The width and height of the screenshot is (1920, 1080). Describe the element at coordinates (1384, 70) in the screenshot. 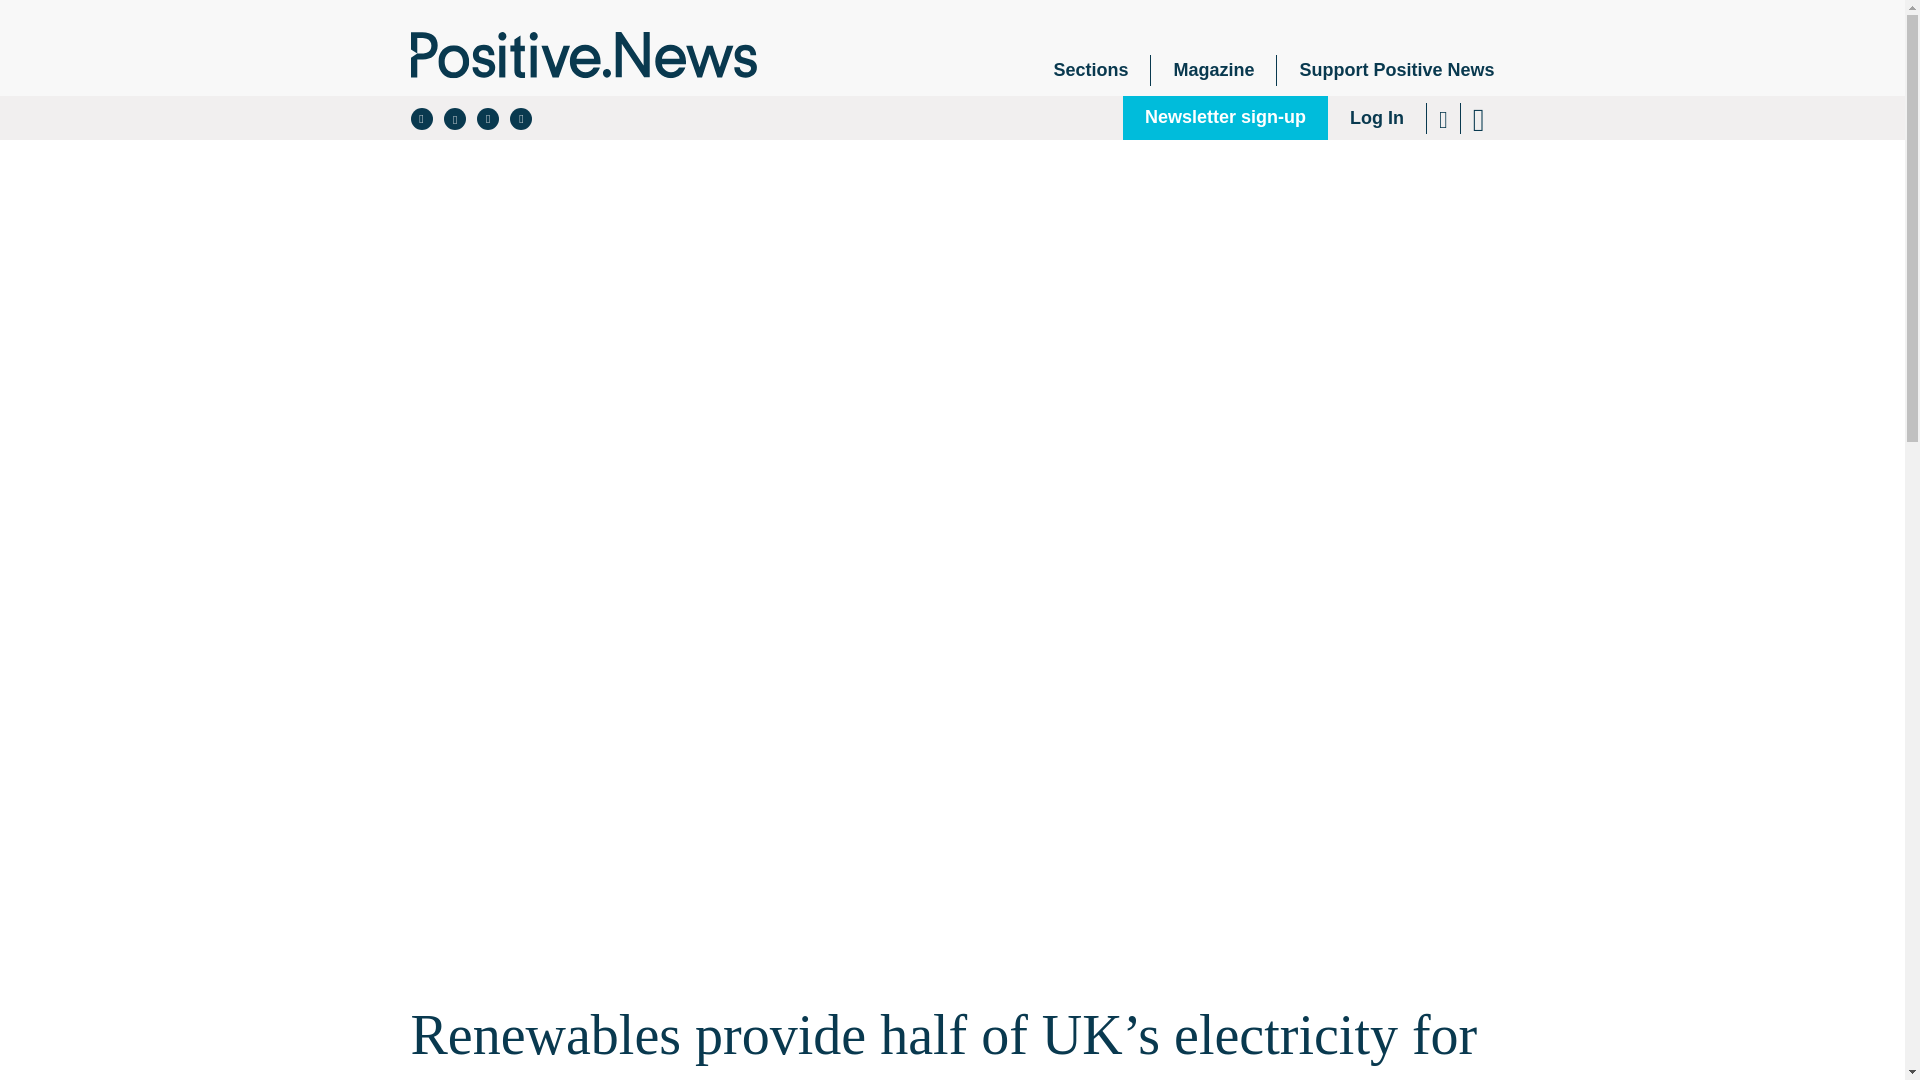

I see `Support Positive News` at that location.